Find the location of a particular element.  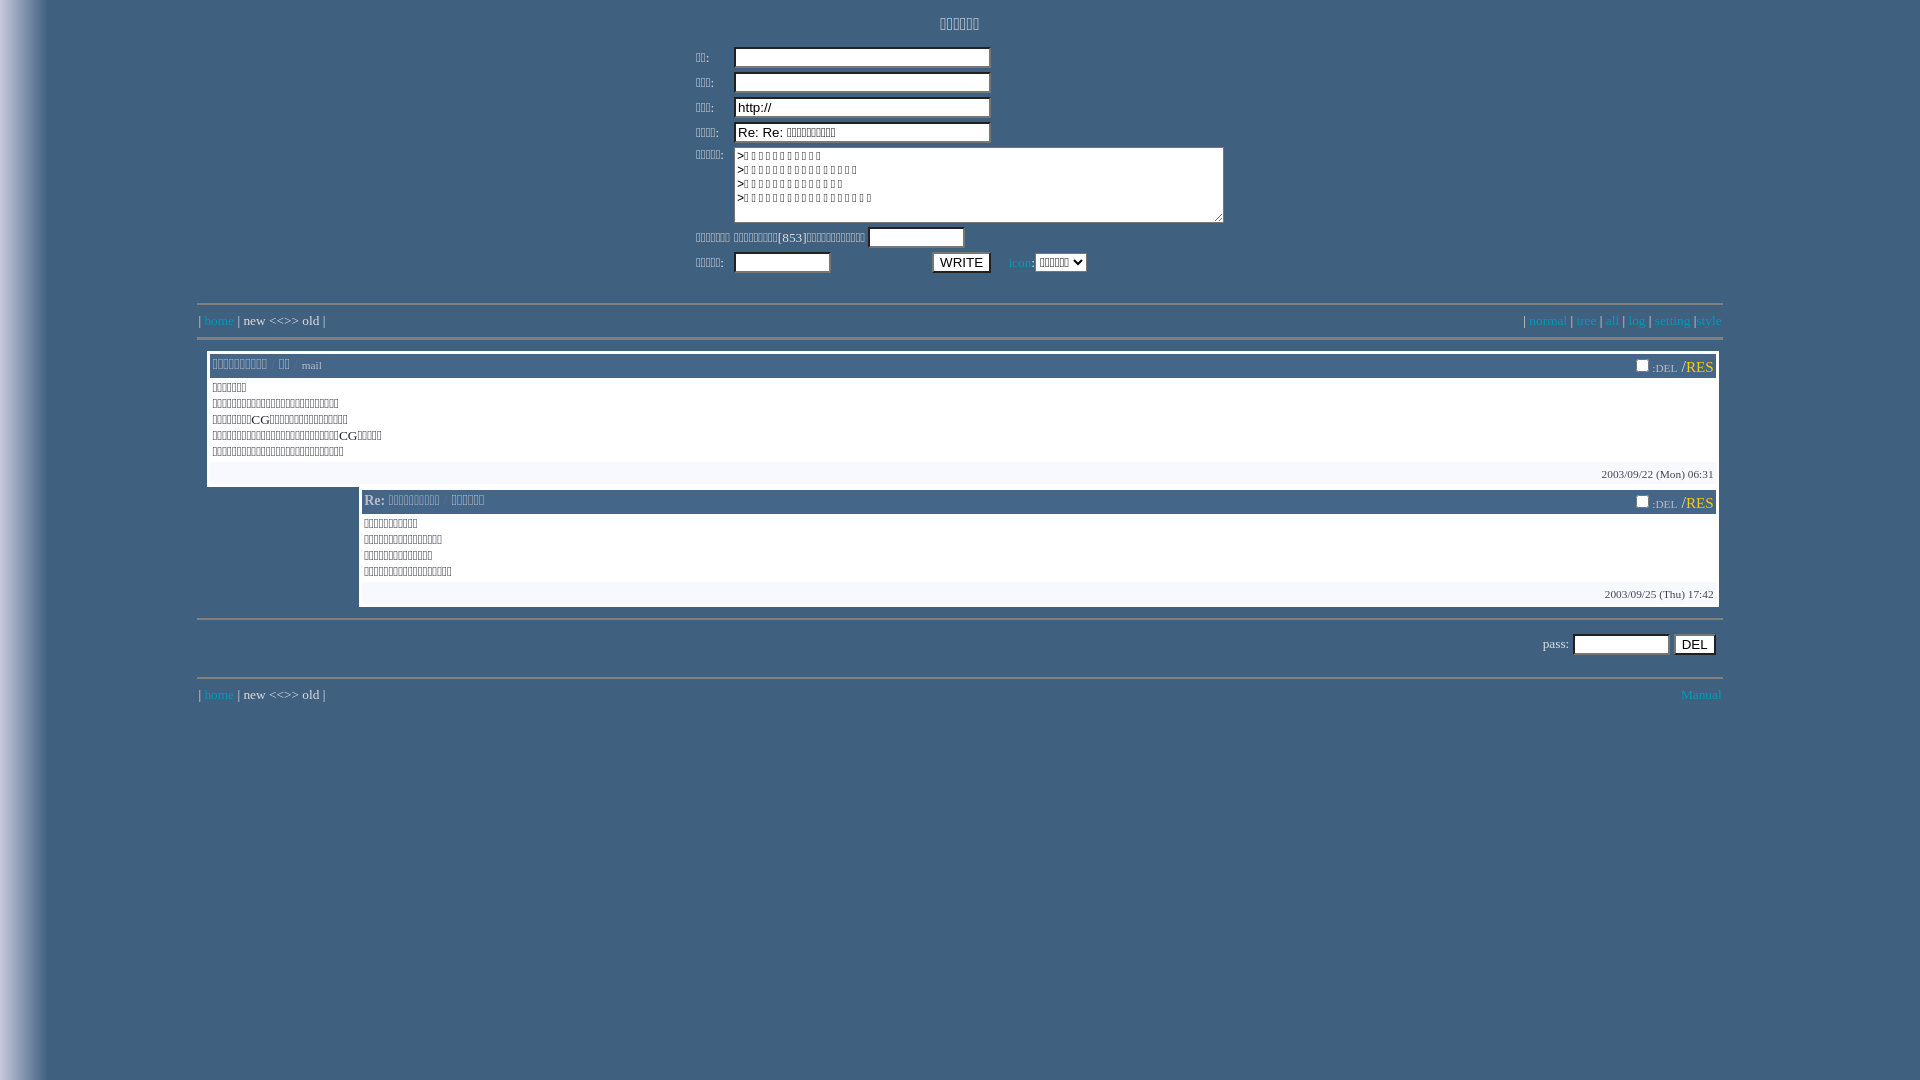

home is located at coordinates (219, 694).